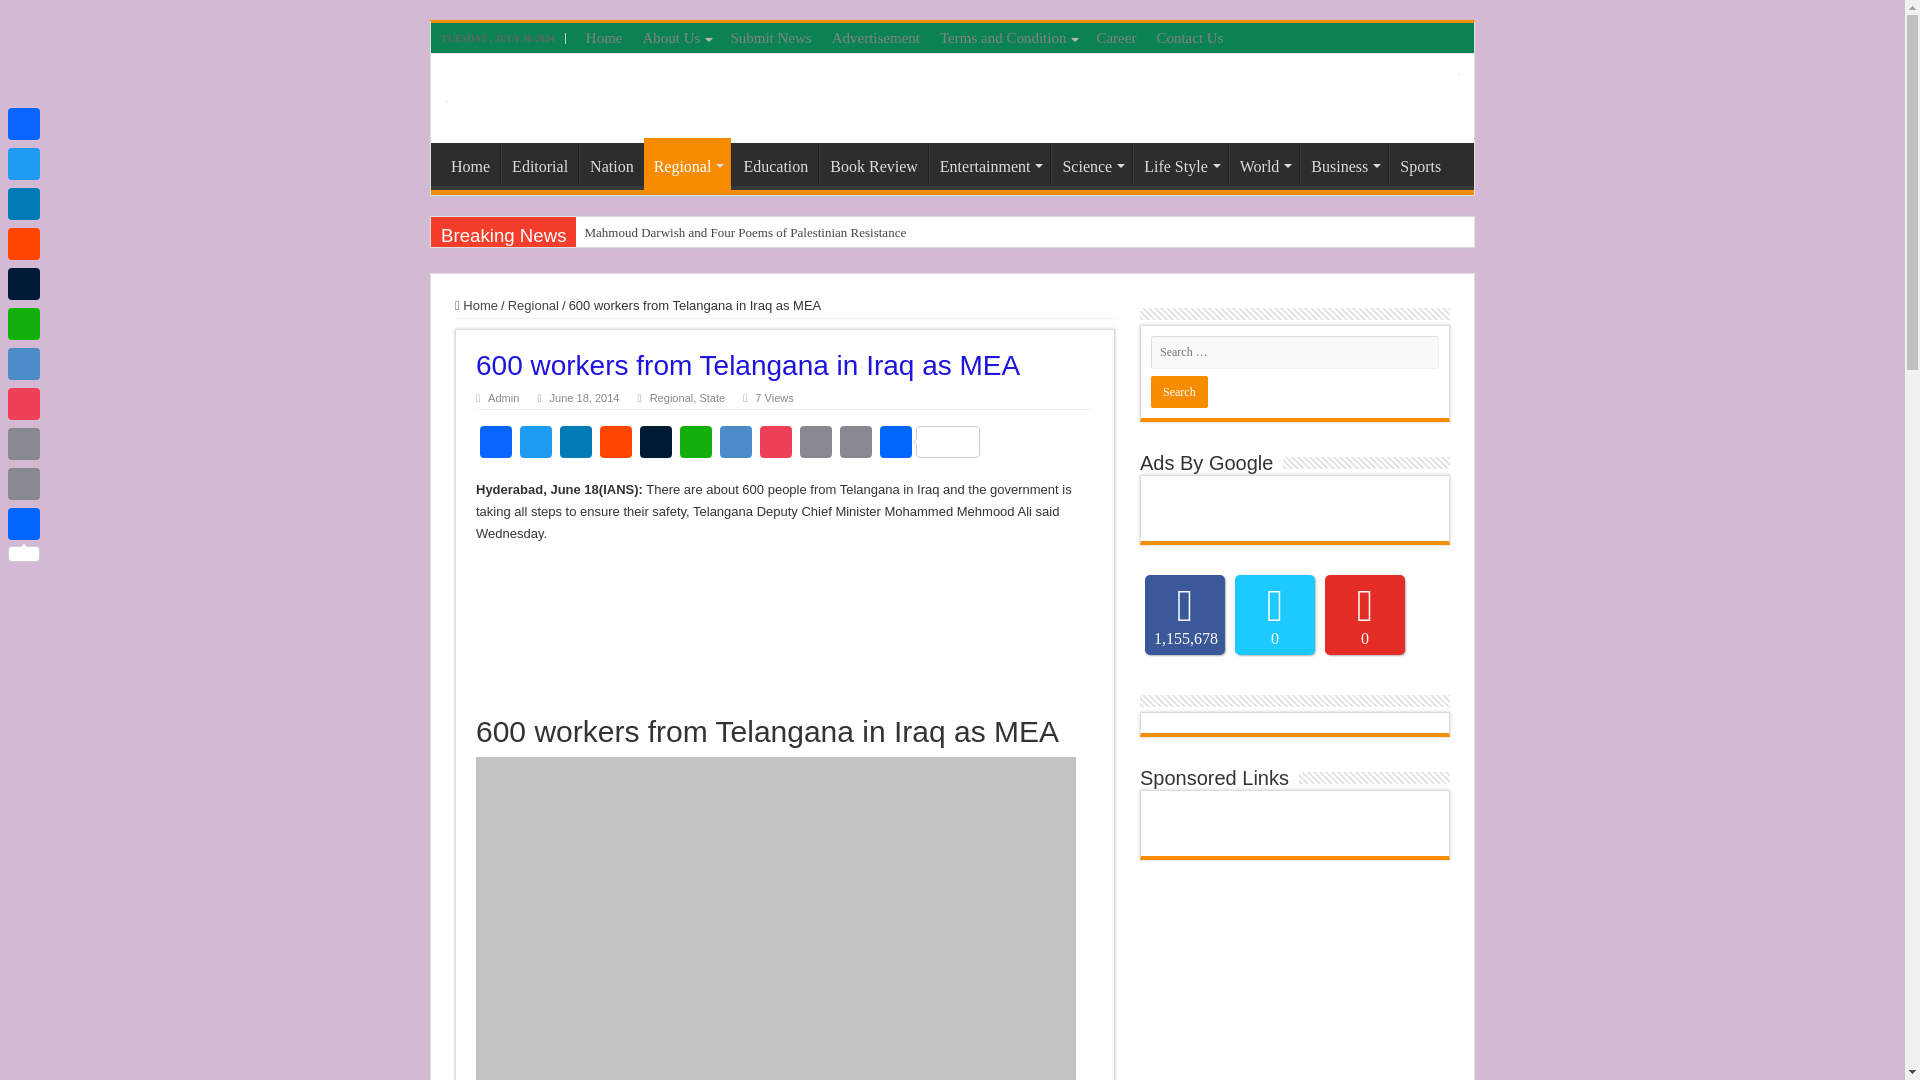 The height and width of the screenshot is (1080, 1920). I want to click on Mahmoud Darwish and Four Poems of Palestinian Resistance, so click(874, 233).